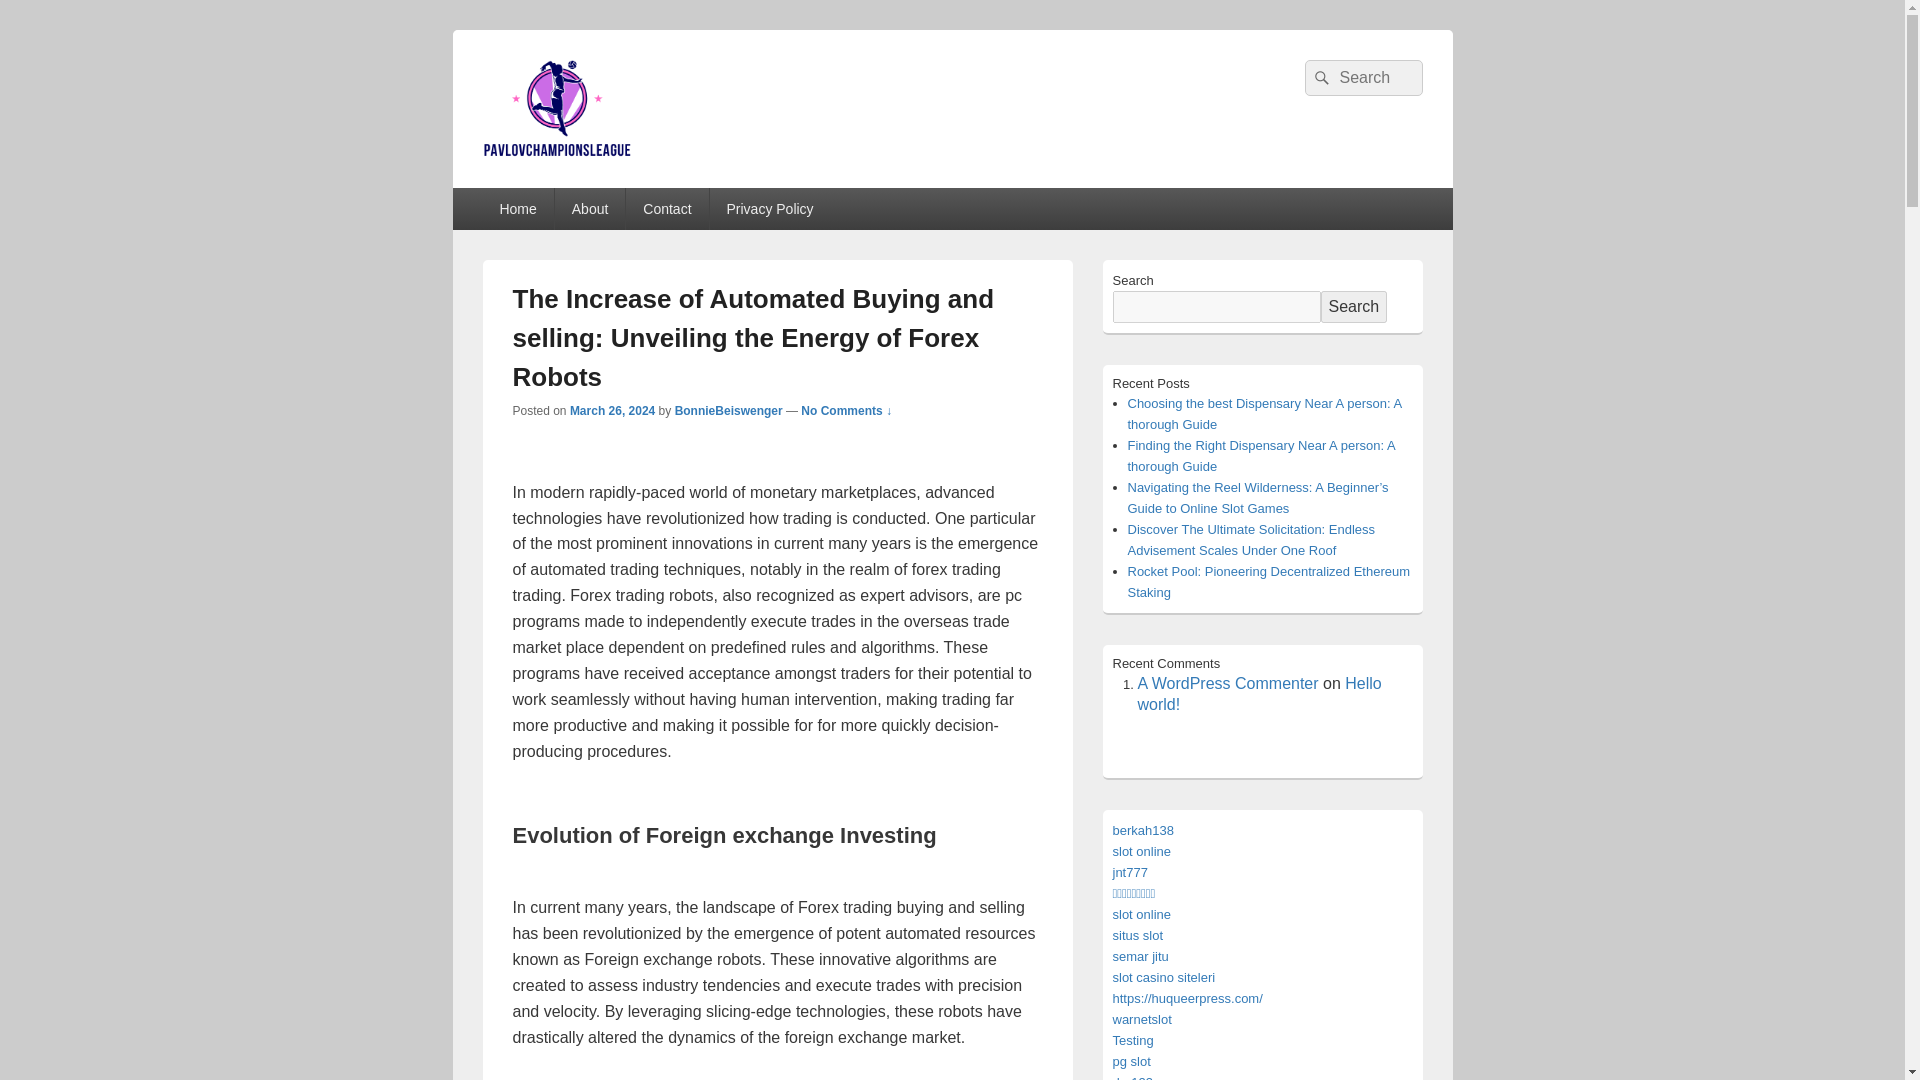  What do you see at coordinates (666, 208) in the screenshot?
I see `Contact` at bounding box center [666, 208].